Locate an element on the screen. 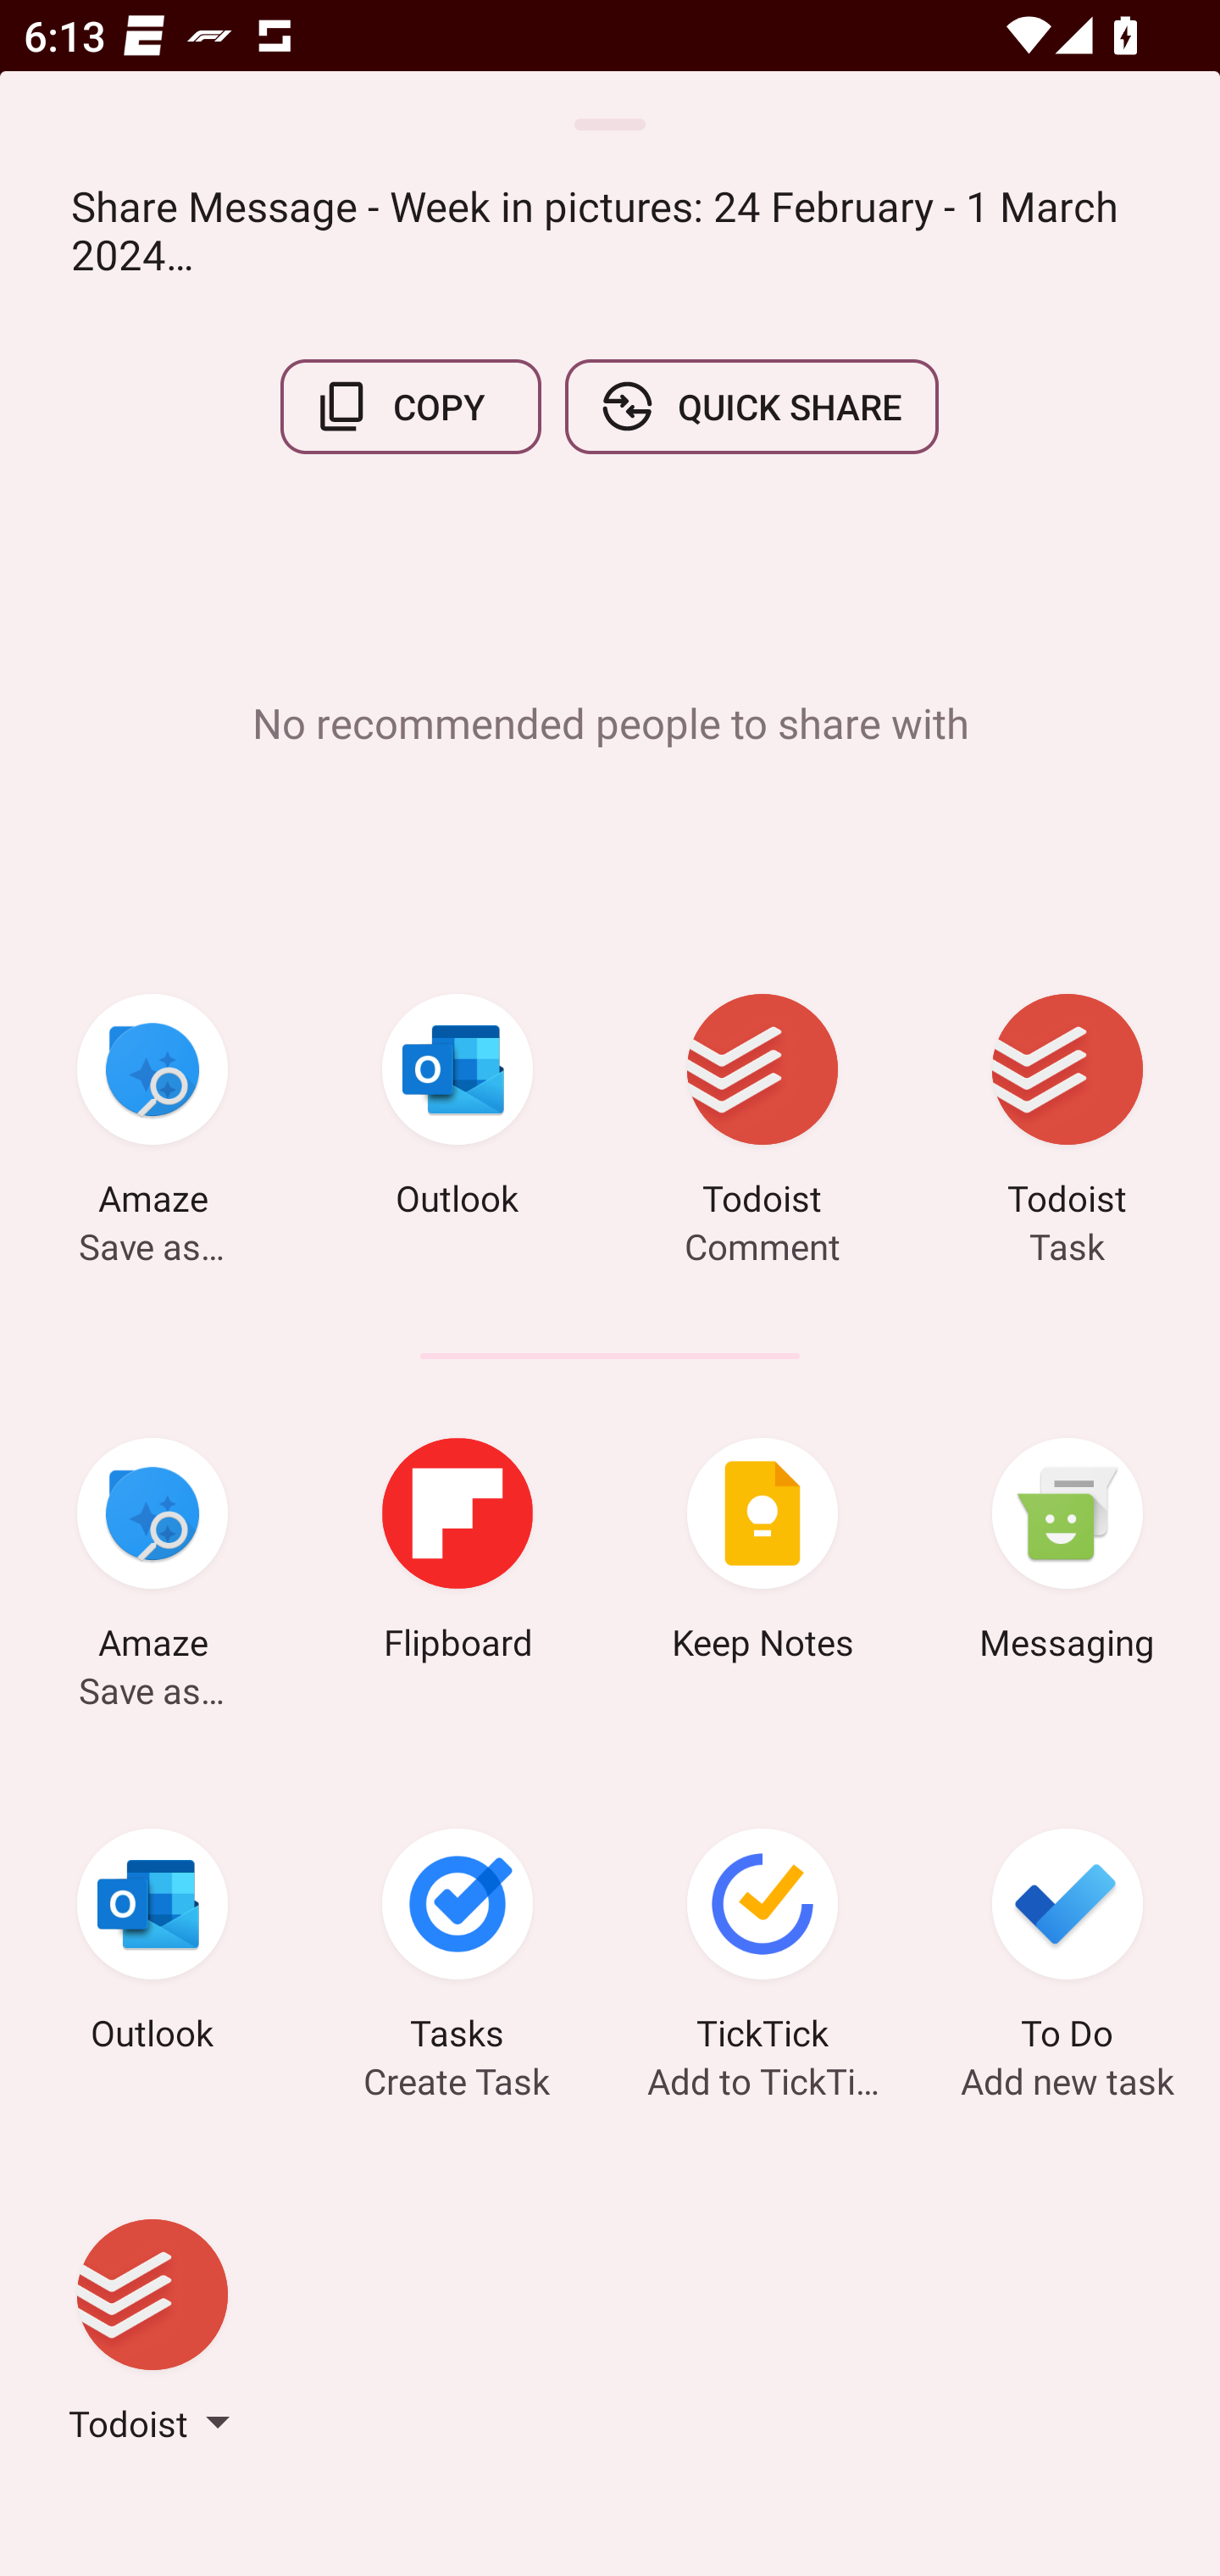 This screenshot has width=1220, height=2576. QUICK SHARE is located at coordinates (751, 407).